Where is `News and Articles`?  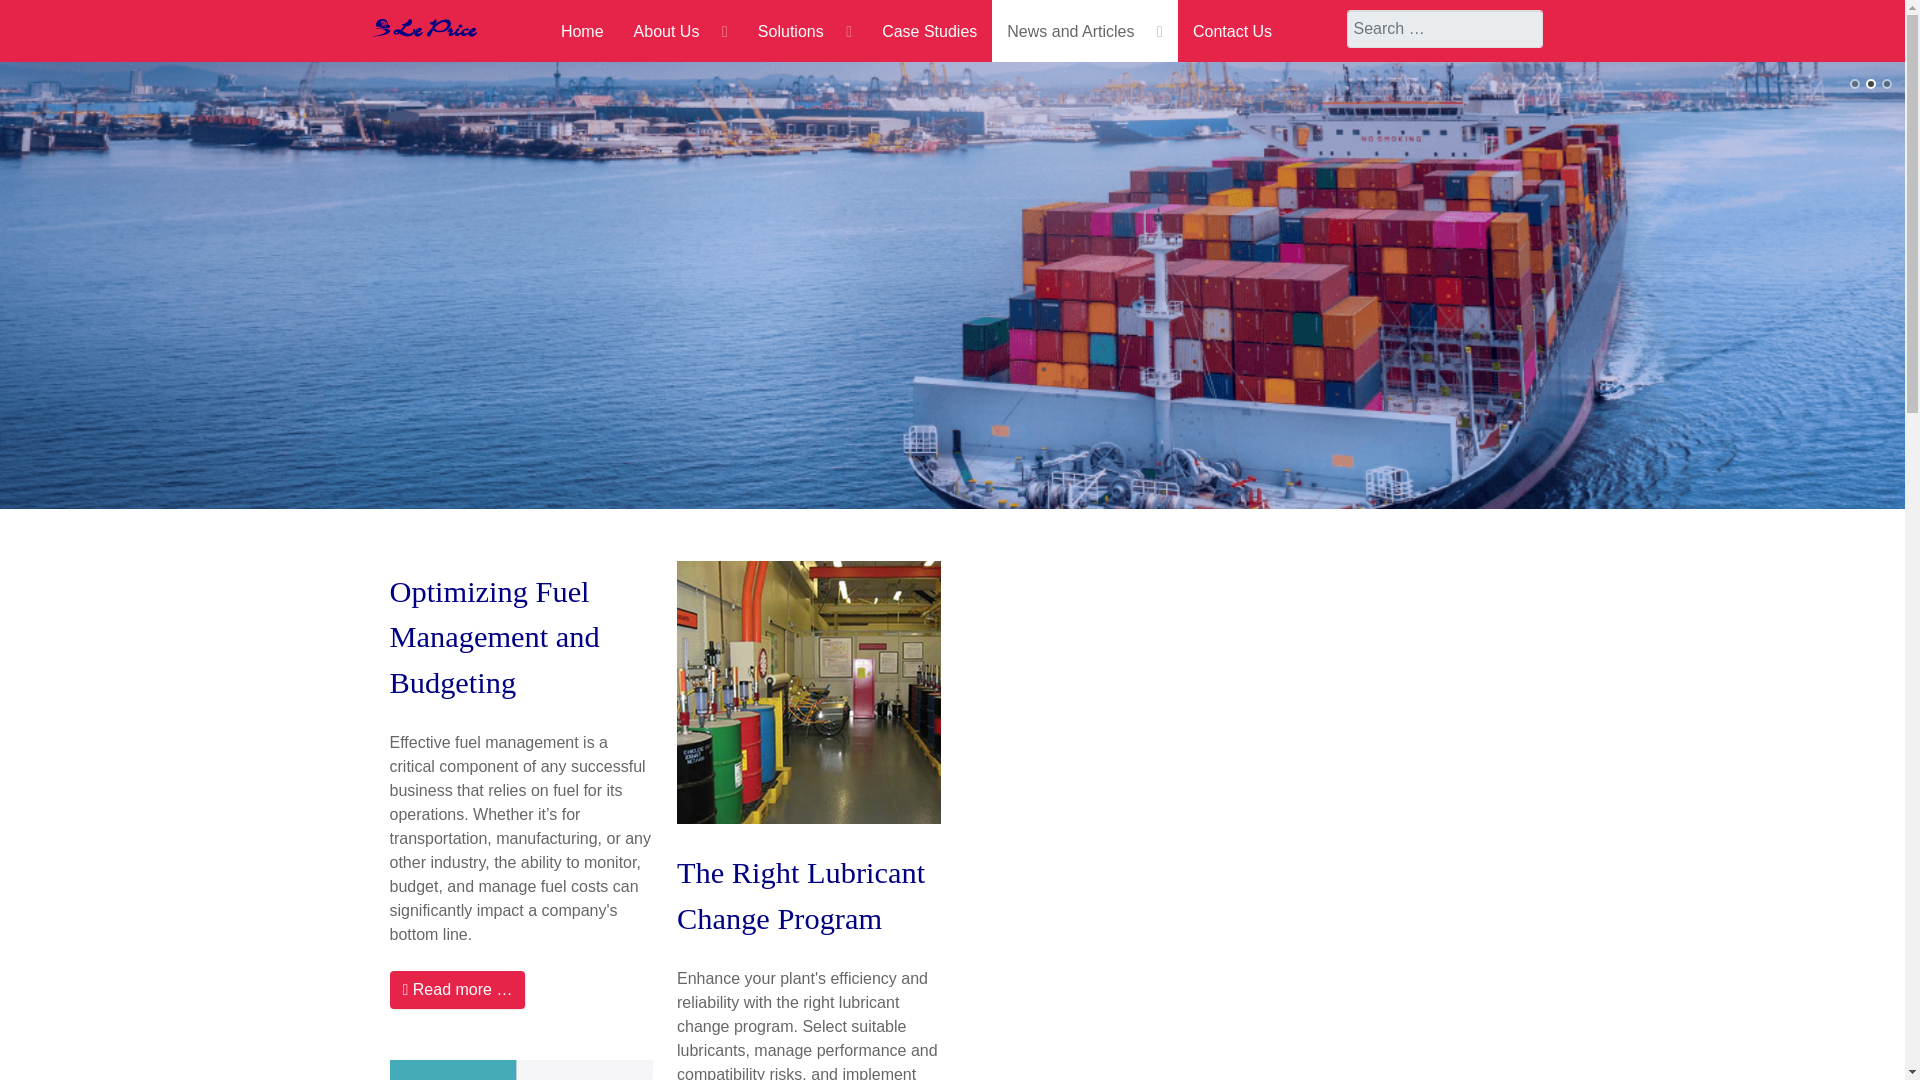
News and Articles is located at coordinates (1085, 30).